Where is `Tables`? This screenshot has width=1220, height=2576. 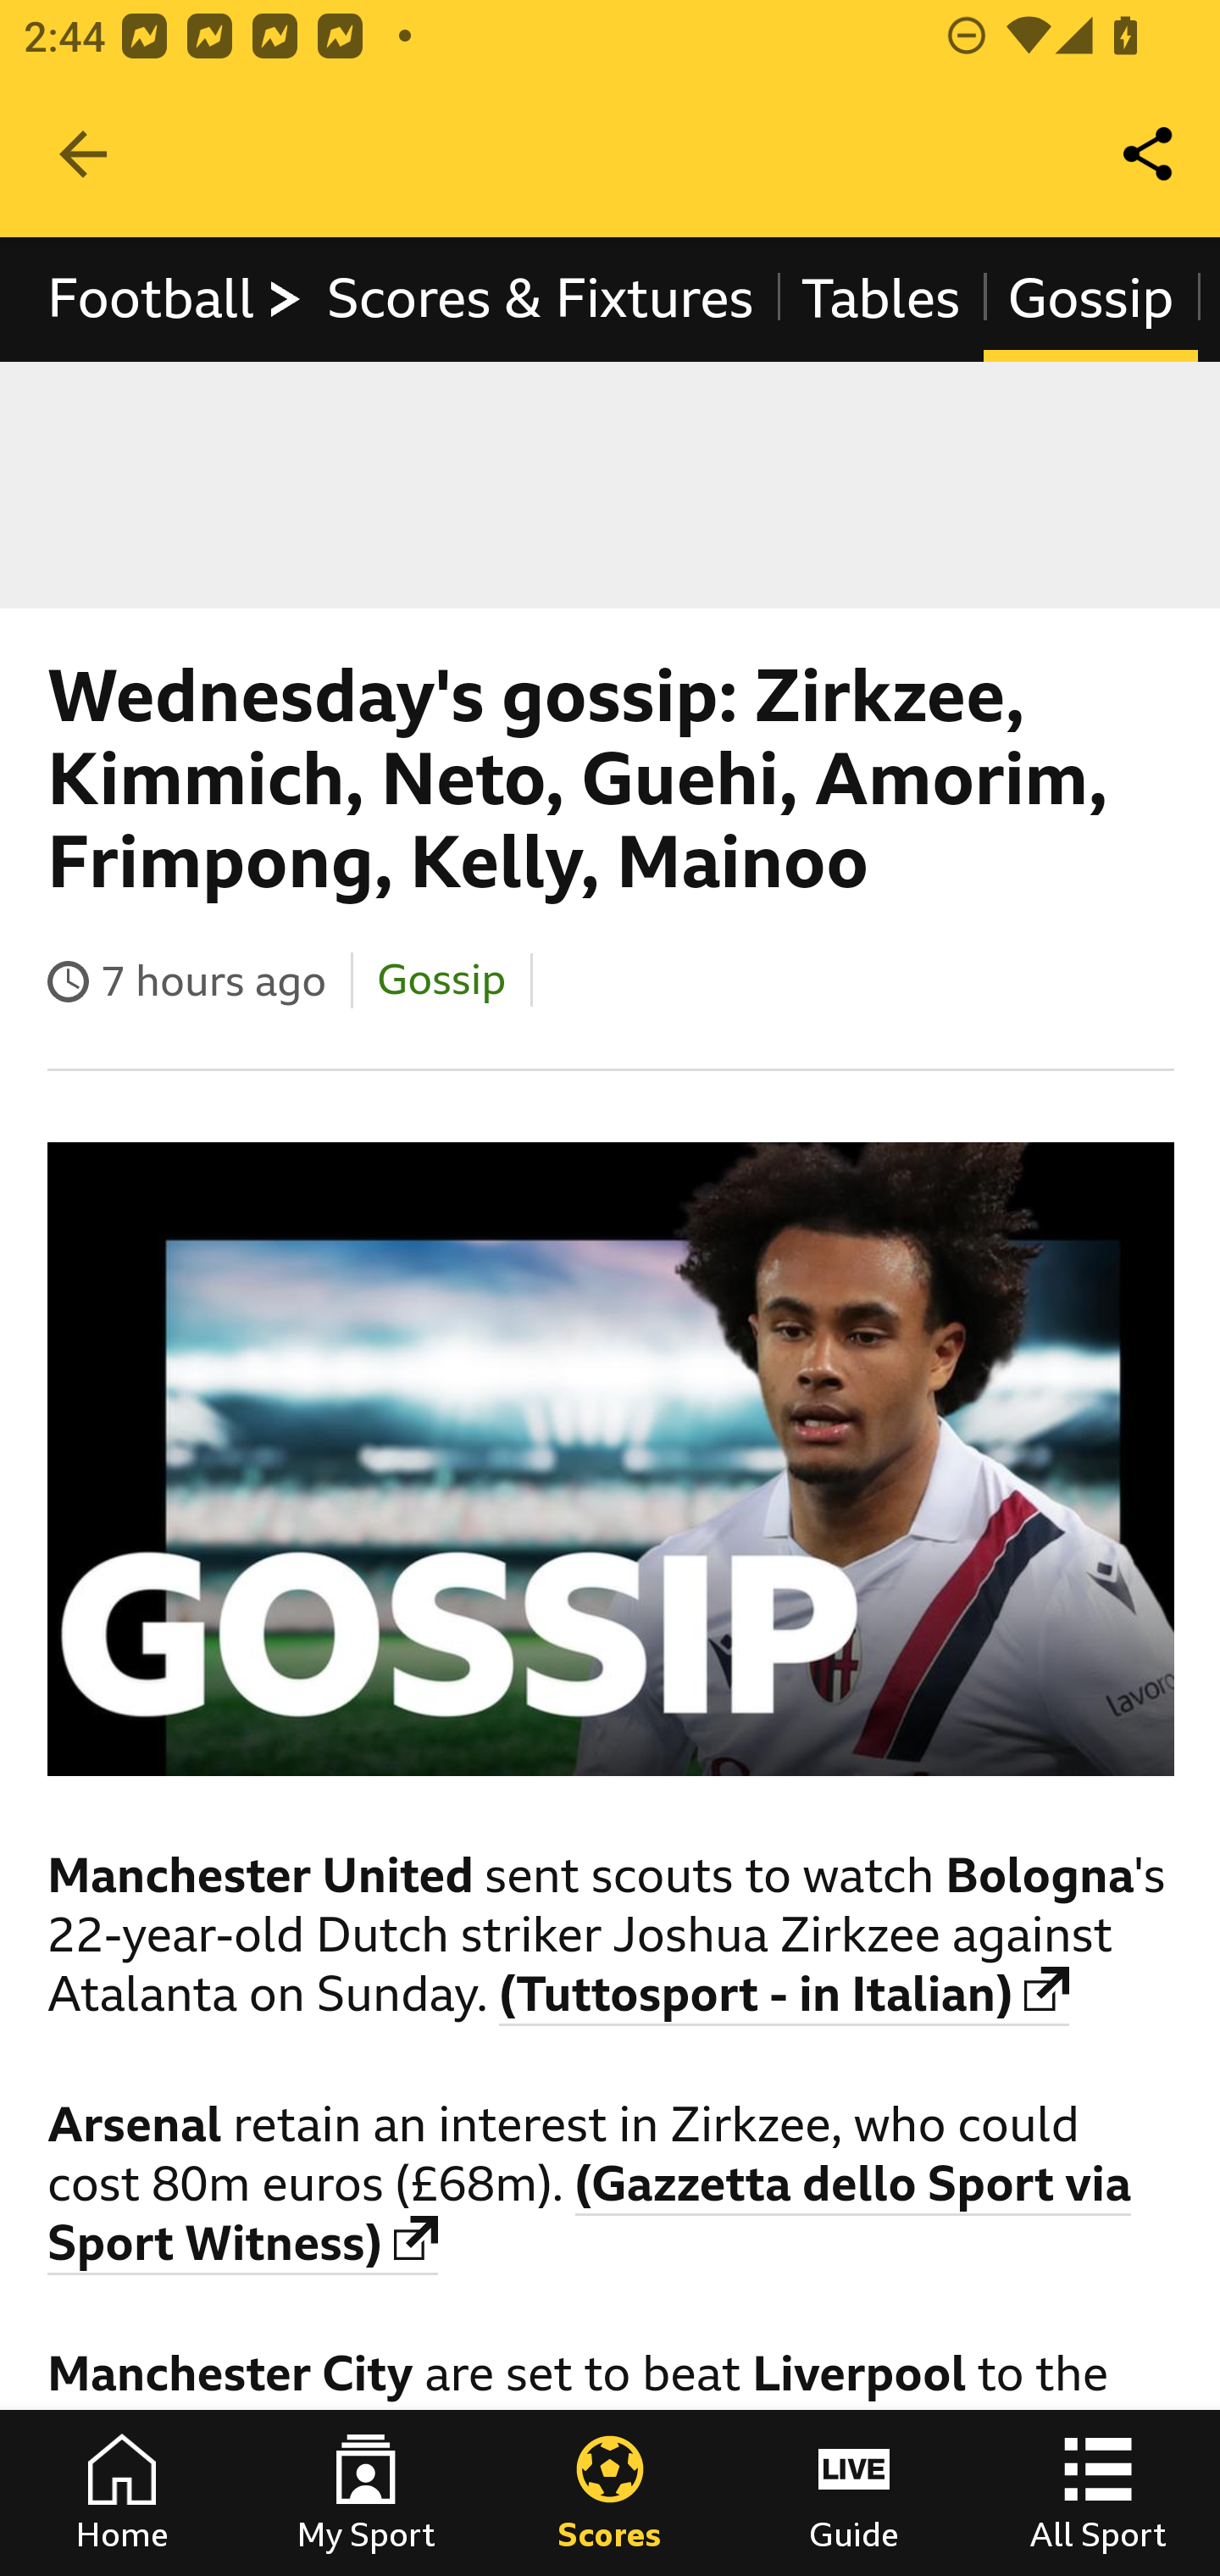 Tables is located at coordinates (881, 298).